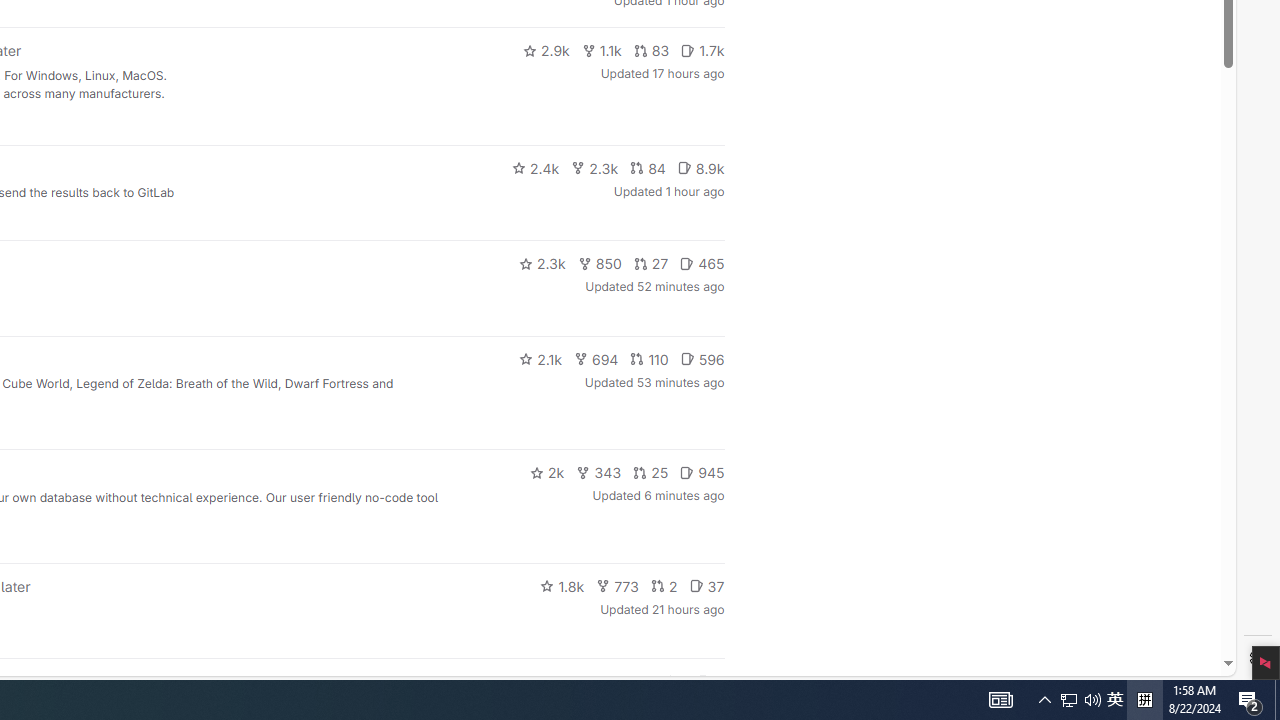 The width and height of the screenshot is (1280, 720). I want to click on 773, so click(618, 586).